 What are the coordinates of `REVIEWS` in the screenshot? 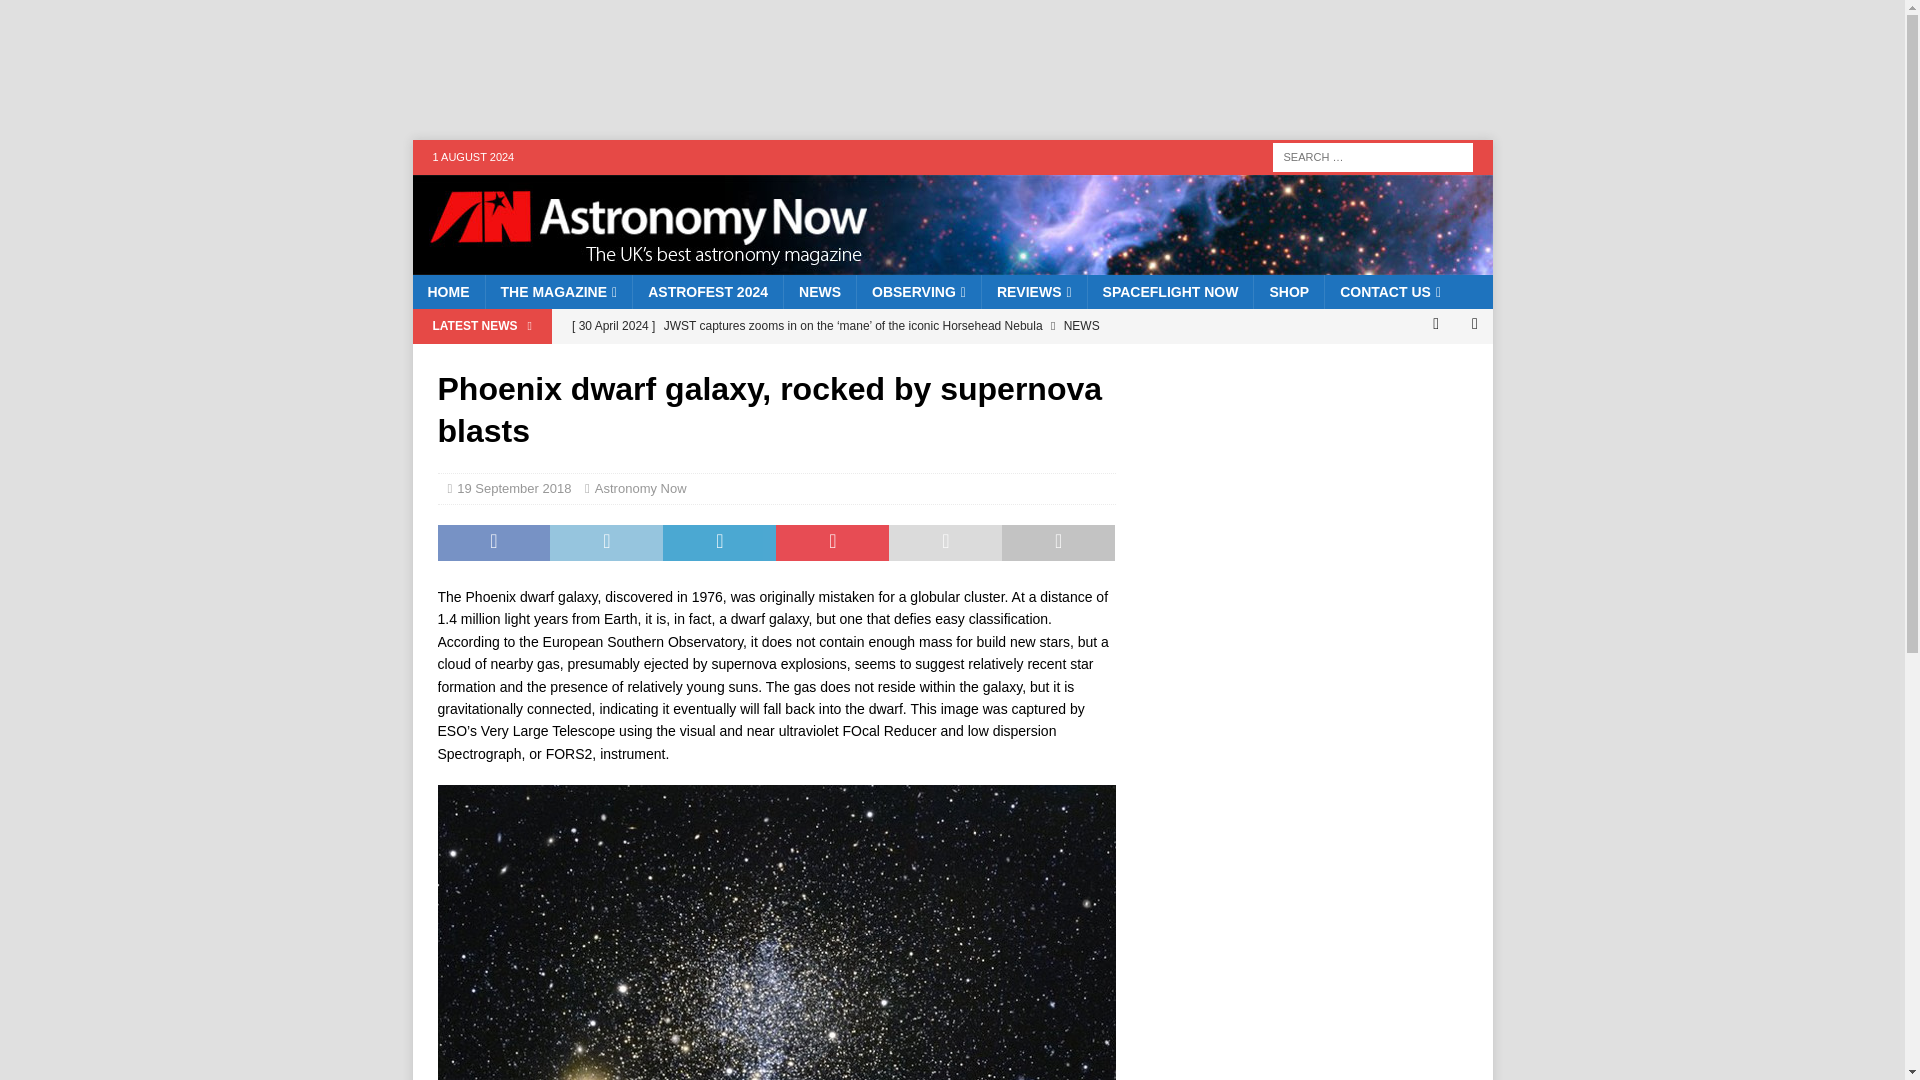 It's located at (1034, 292).